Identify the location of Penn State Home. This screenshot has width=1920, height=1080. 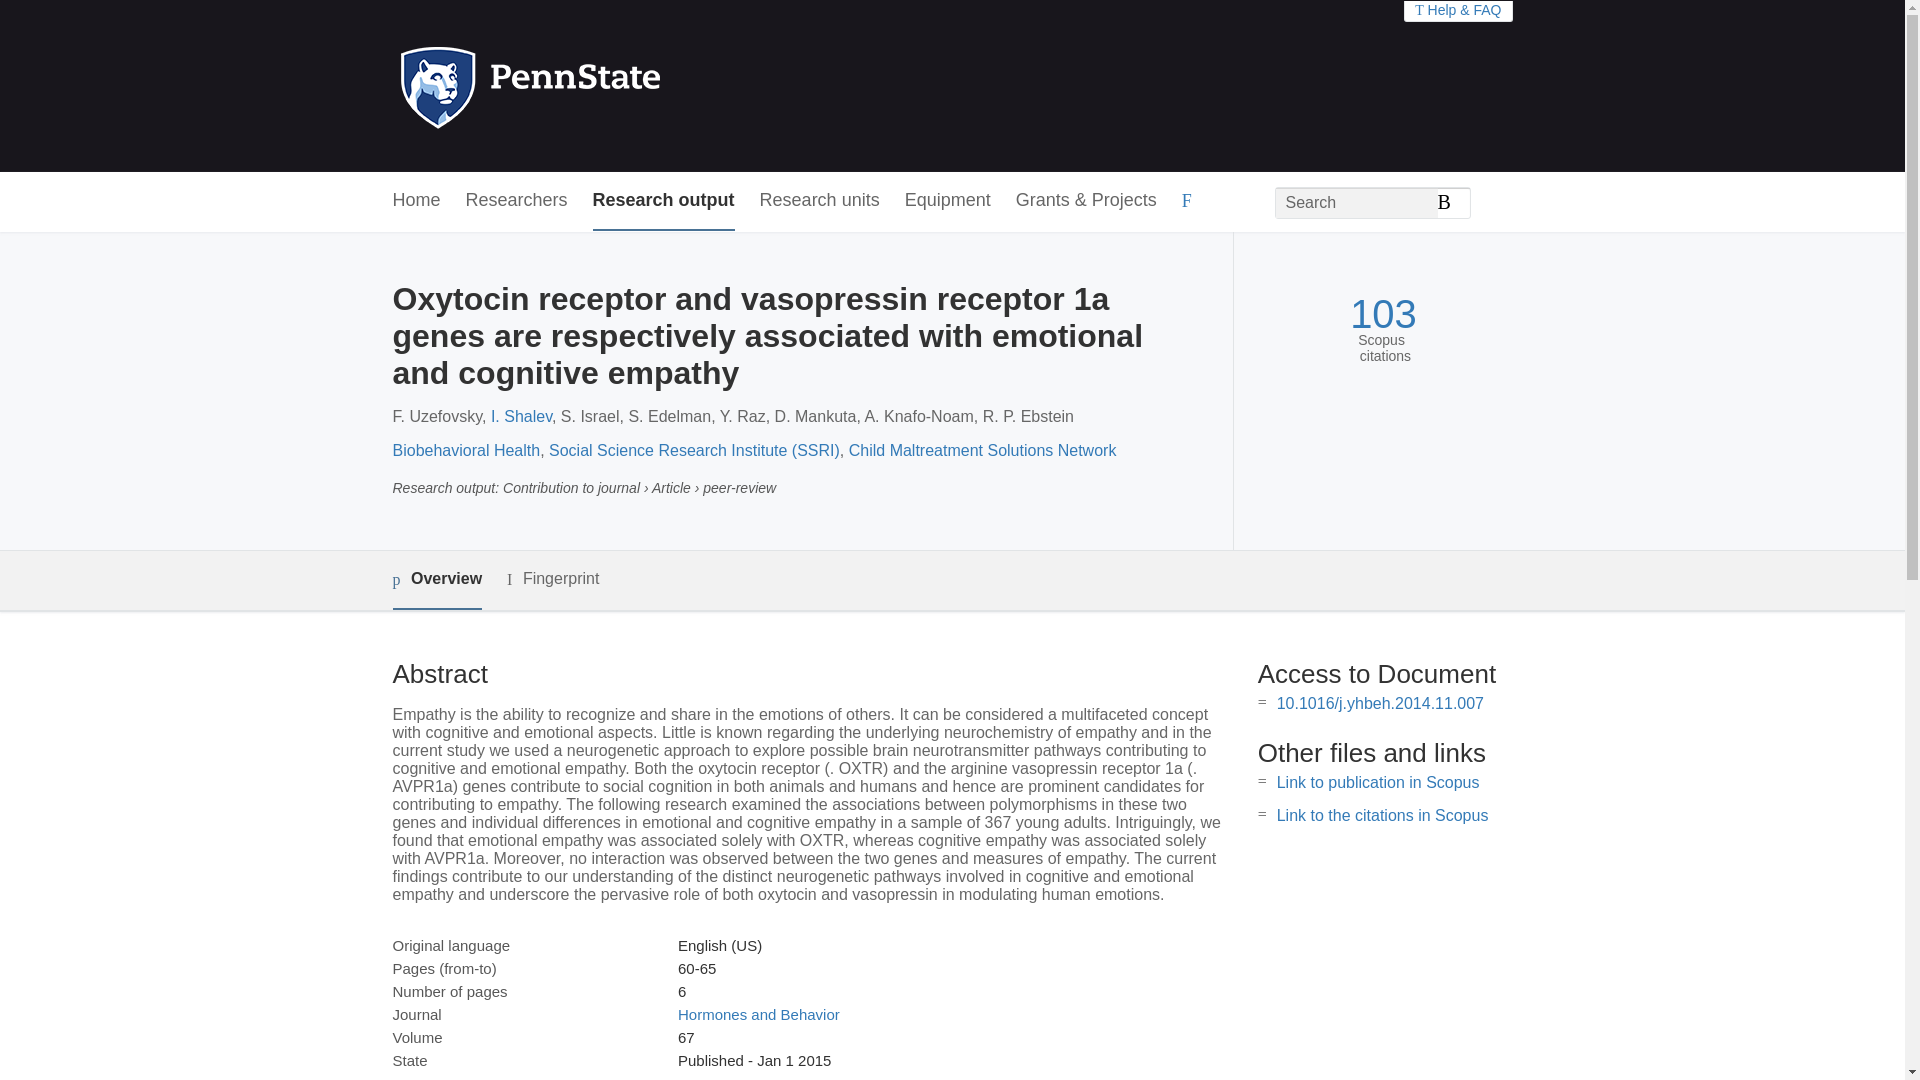
(616, 86).